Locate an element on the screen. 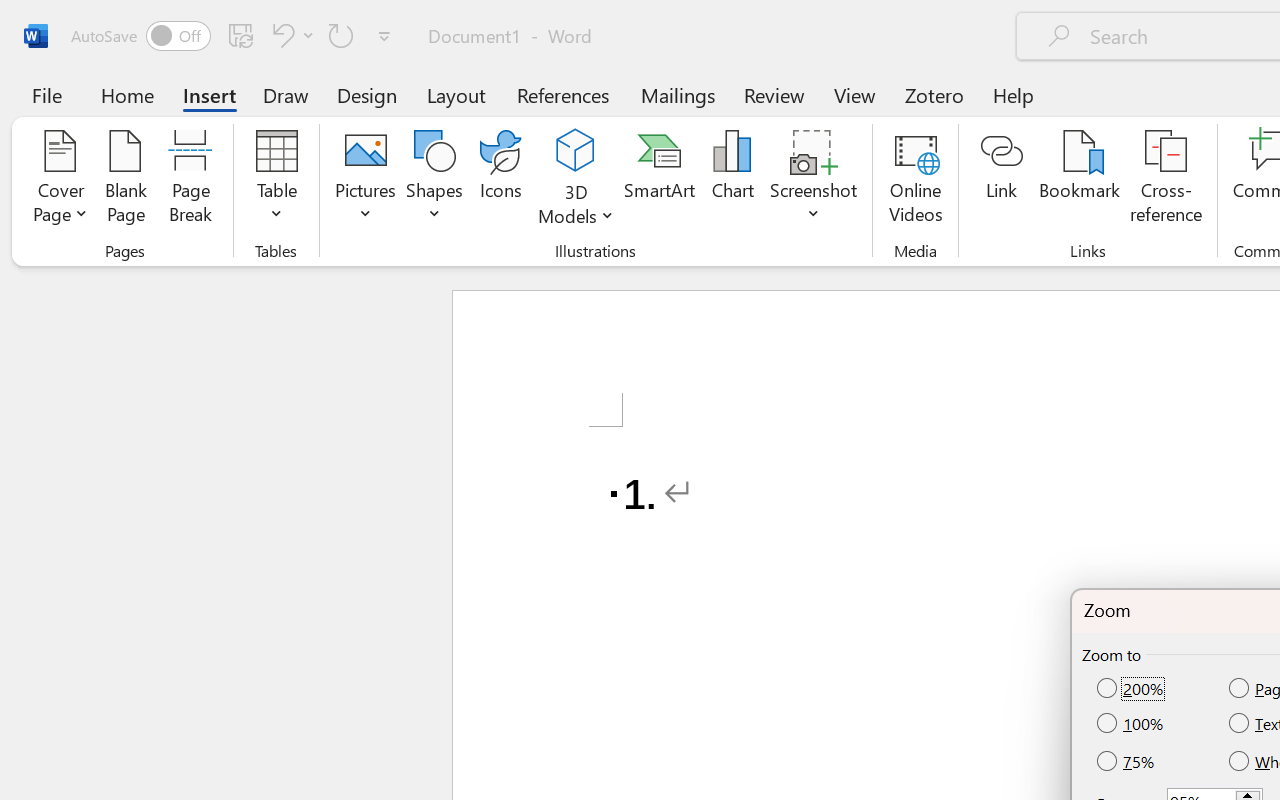 The image size is (1280, 800). Undo Number Default is located at coordinates (290, 35).